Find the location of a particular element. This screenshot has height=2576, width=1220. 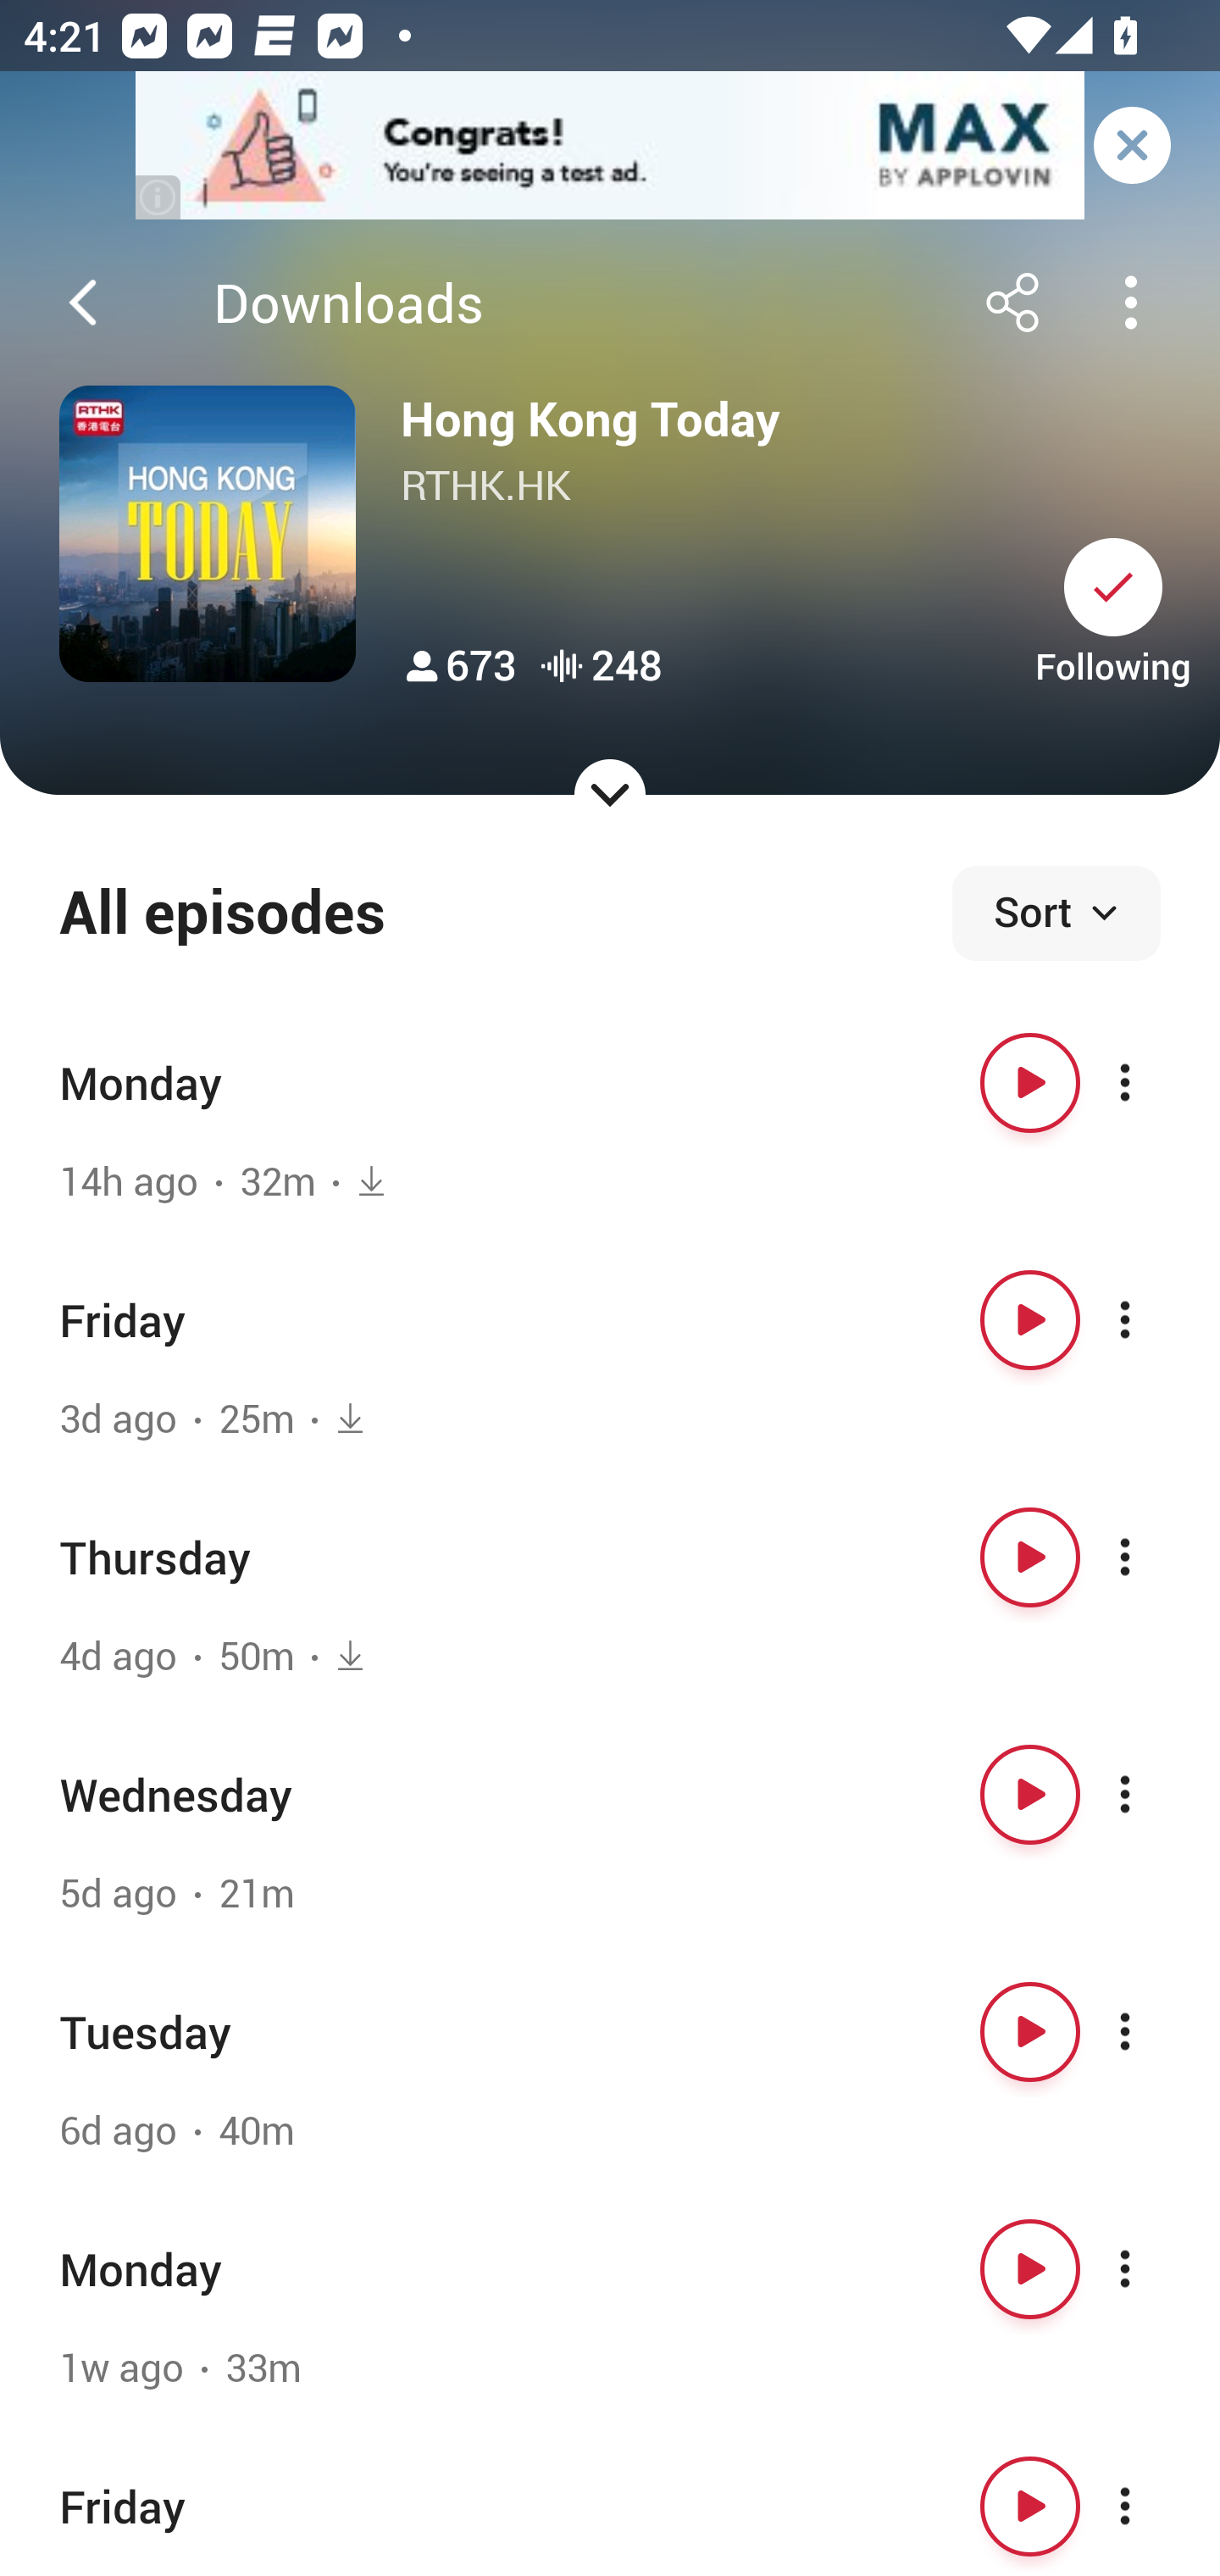

Play button is located at coordinates (1030, 1083).